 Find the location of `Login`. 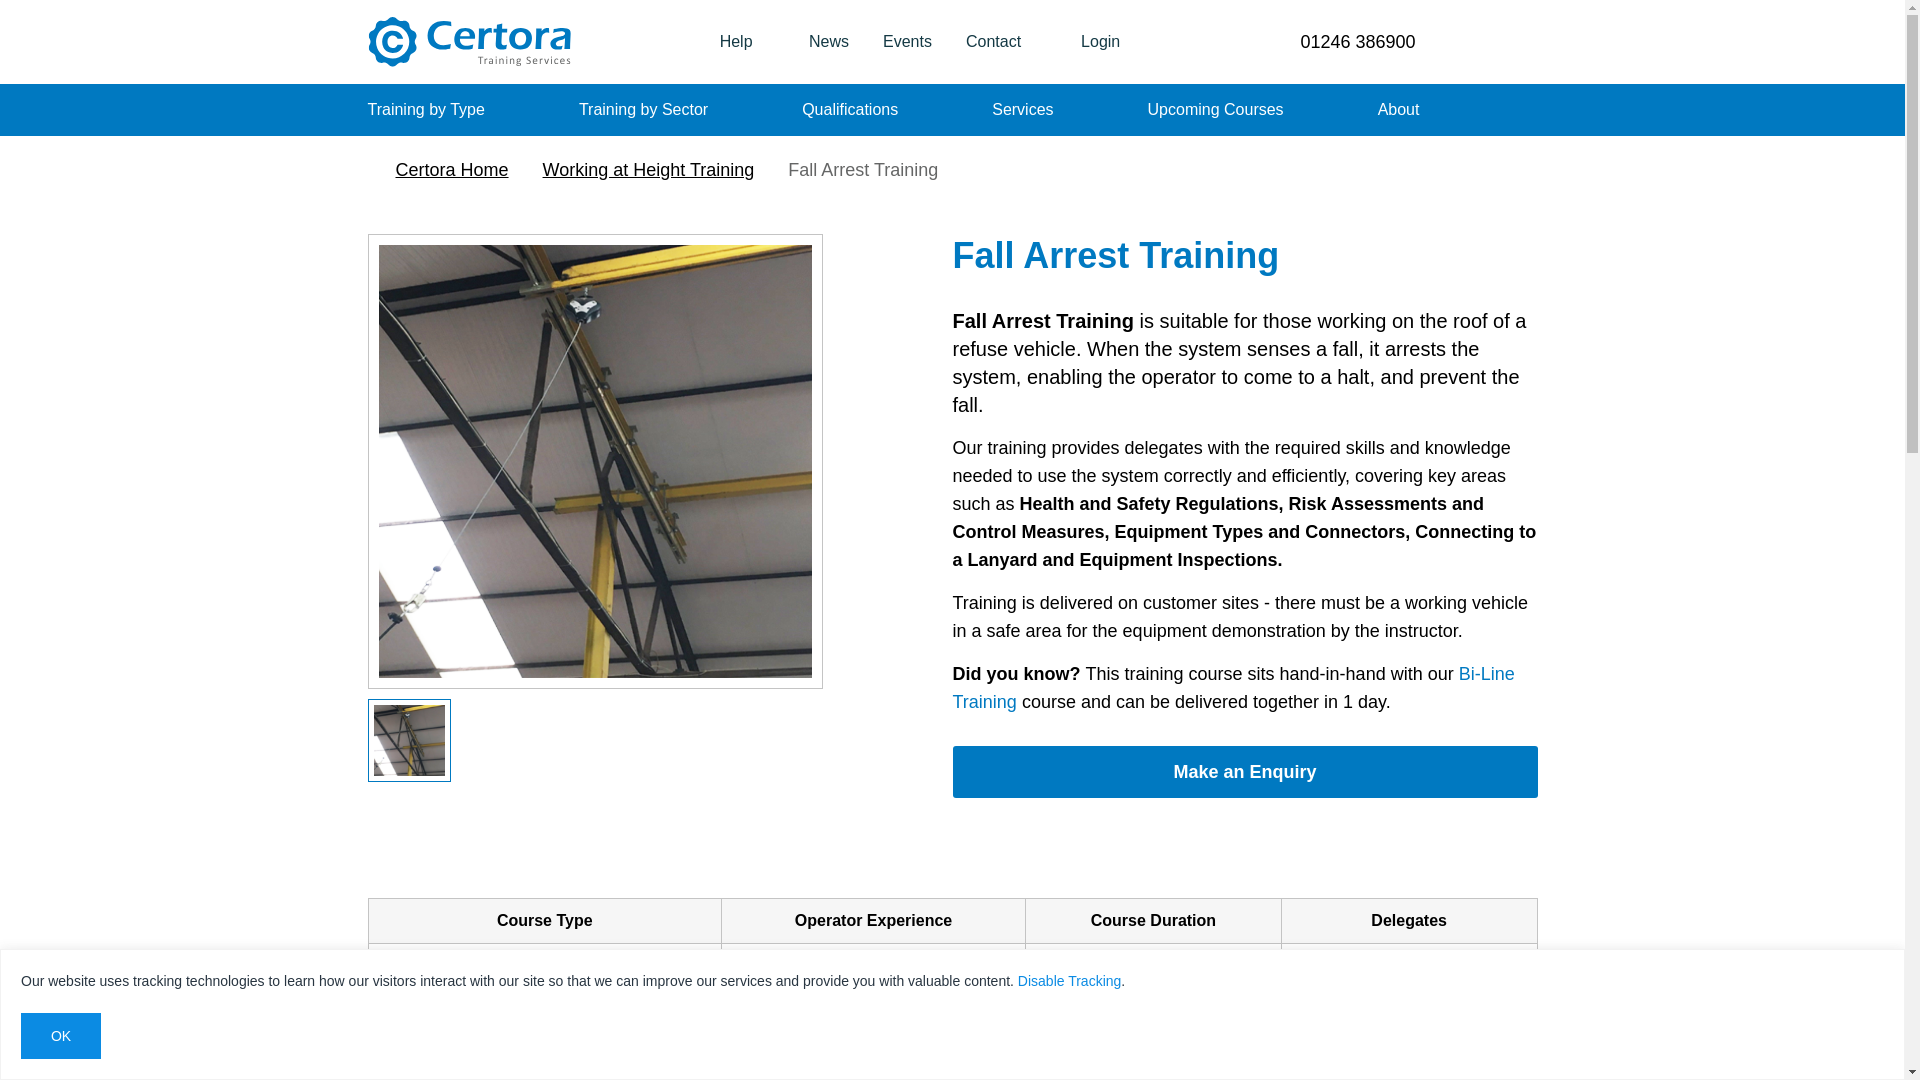

Login is located at coordinates (1087, 42).